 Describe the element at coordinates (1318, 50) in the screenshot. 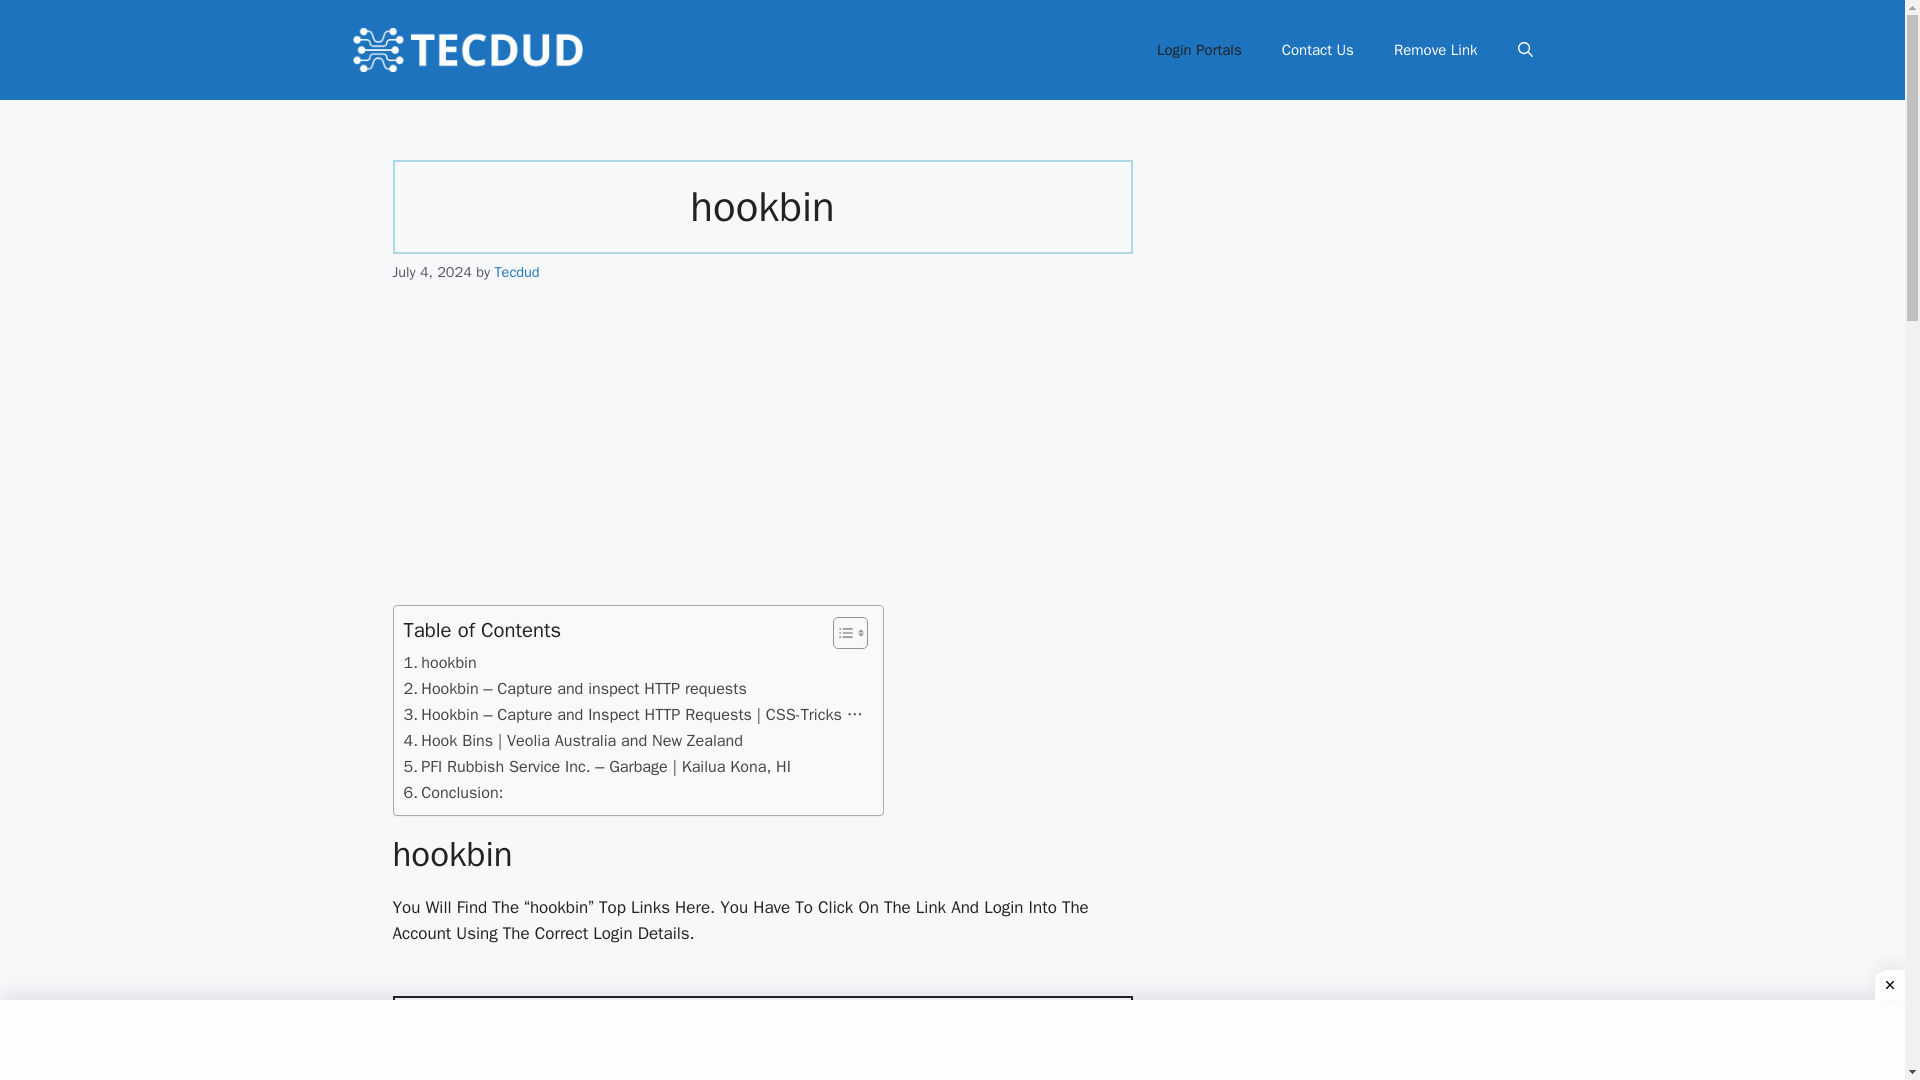

I see `Contact Us` at that location.